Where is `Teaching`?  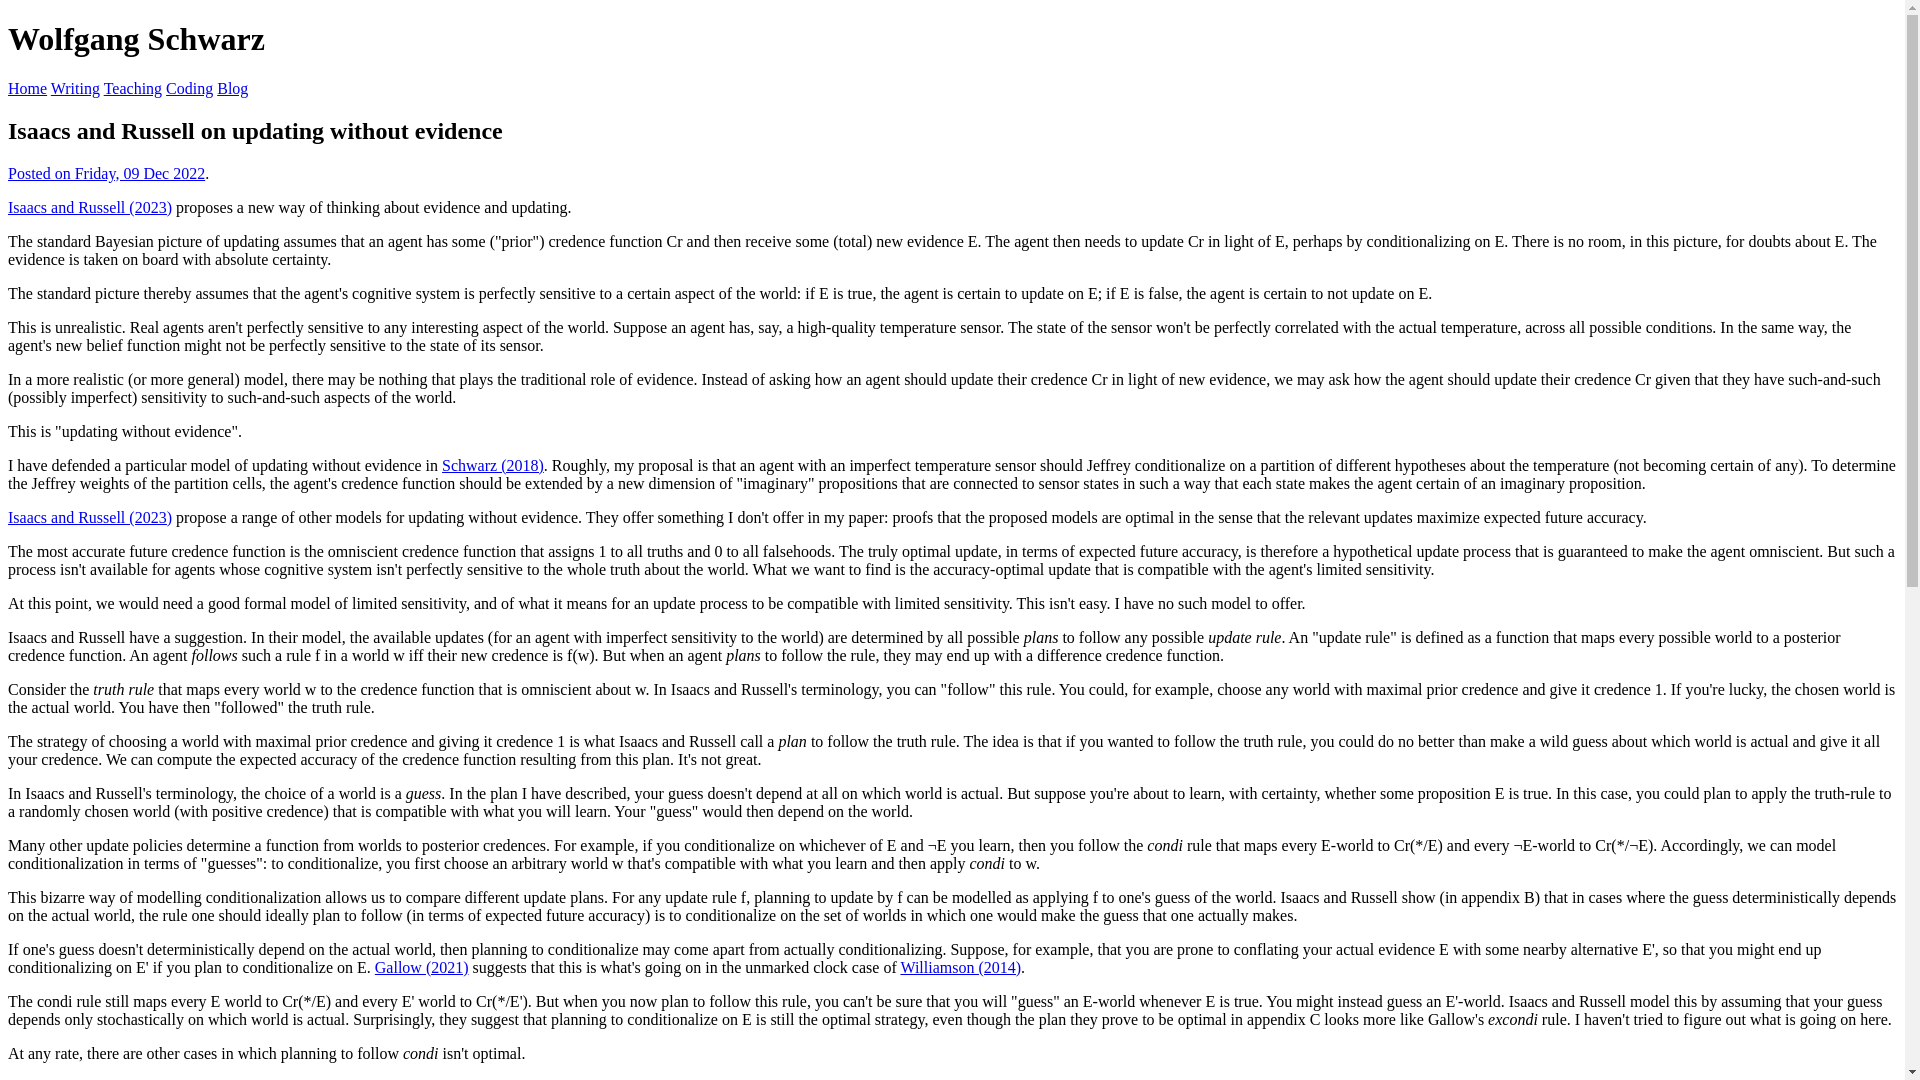 Teaching is located at coordinates (132, 88).